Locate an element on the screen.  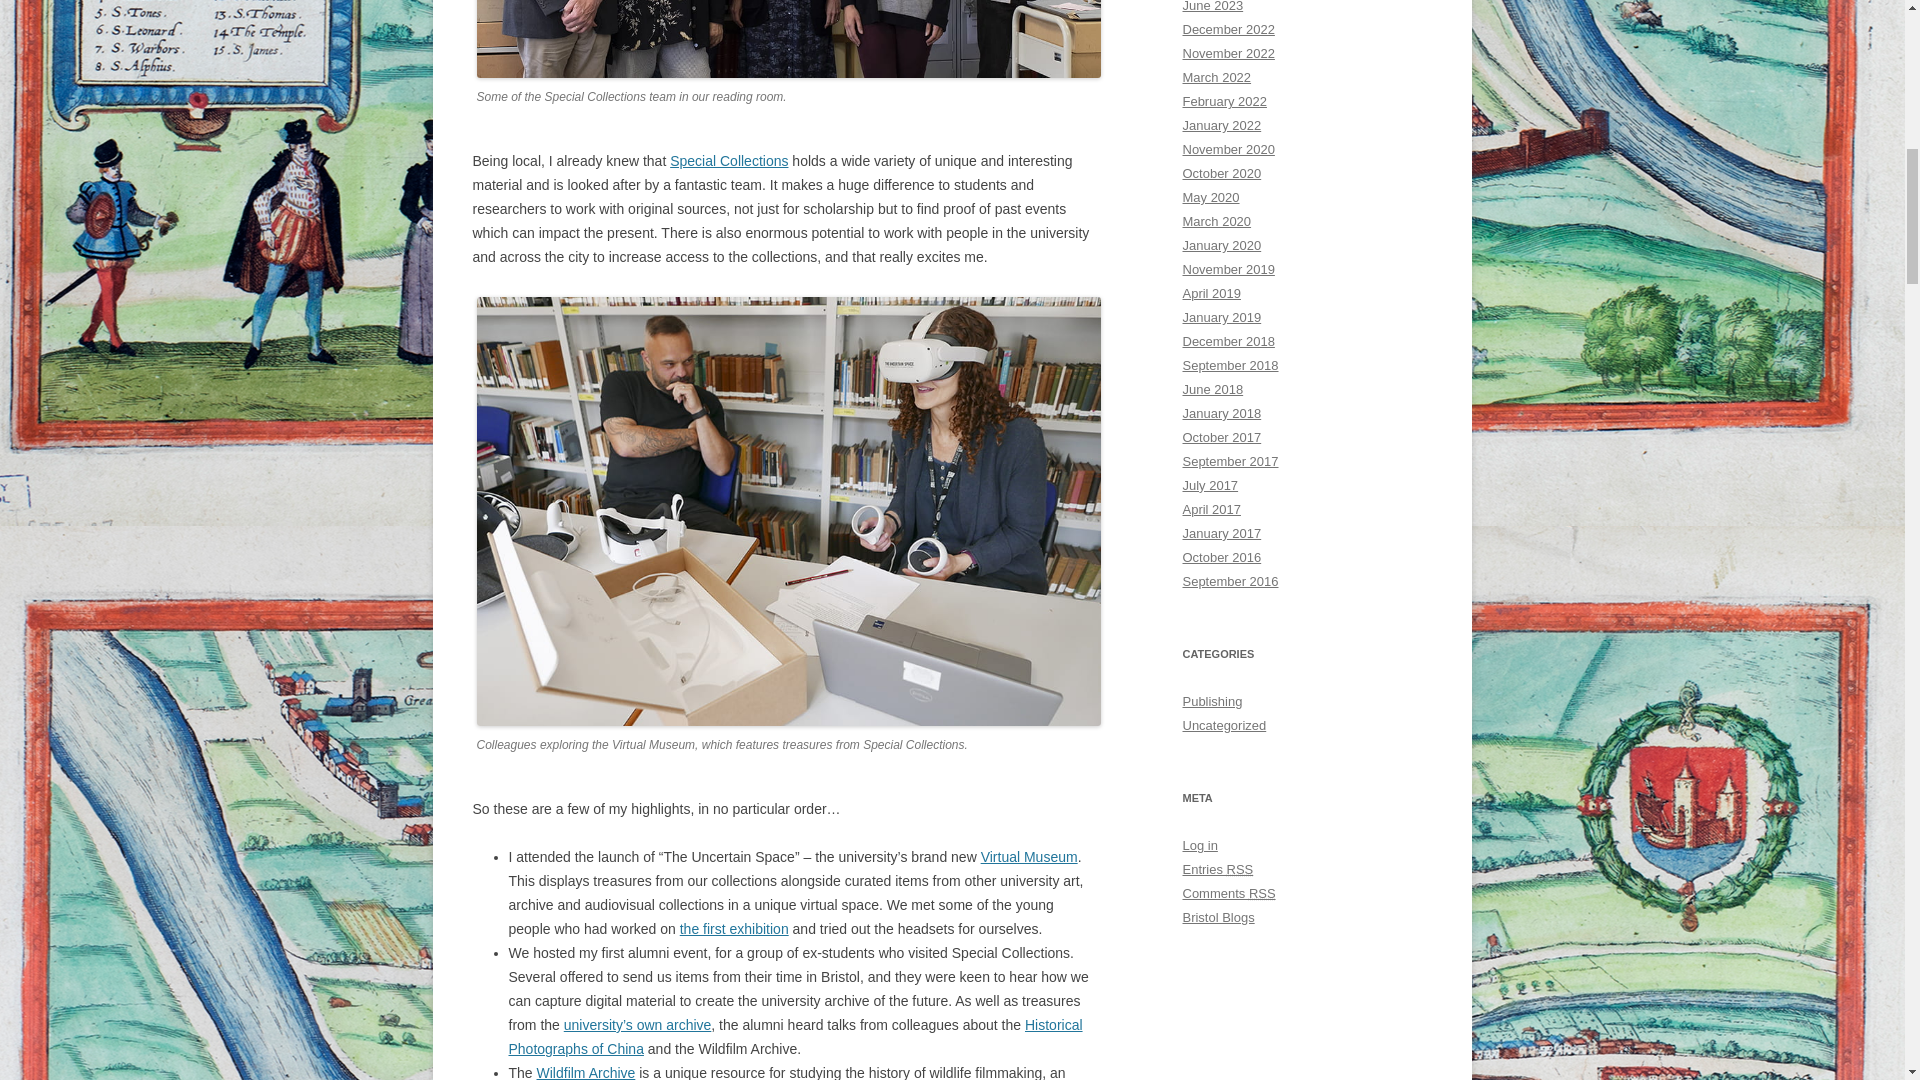
Syndicate this site using RSS 2.0 is located at coordinates (1218, 868).